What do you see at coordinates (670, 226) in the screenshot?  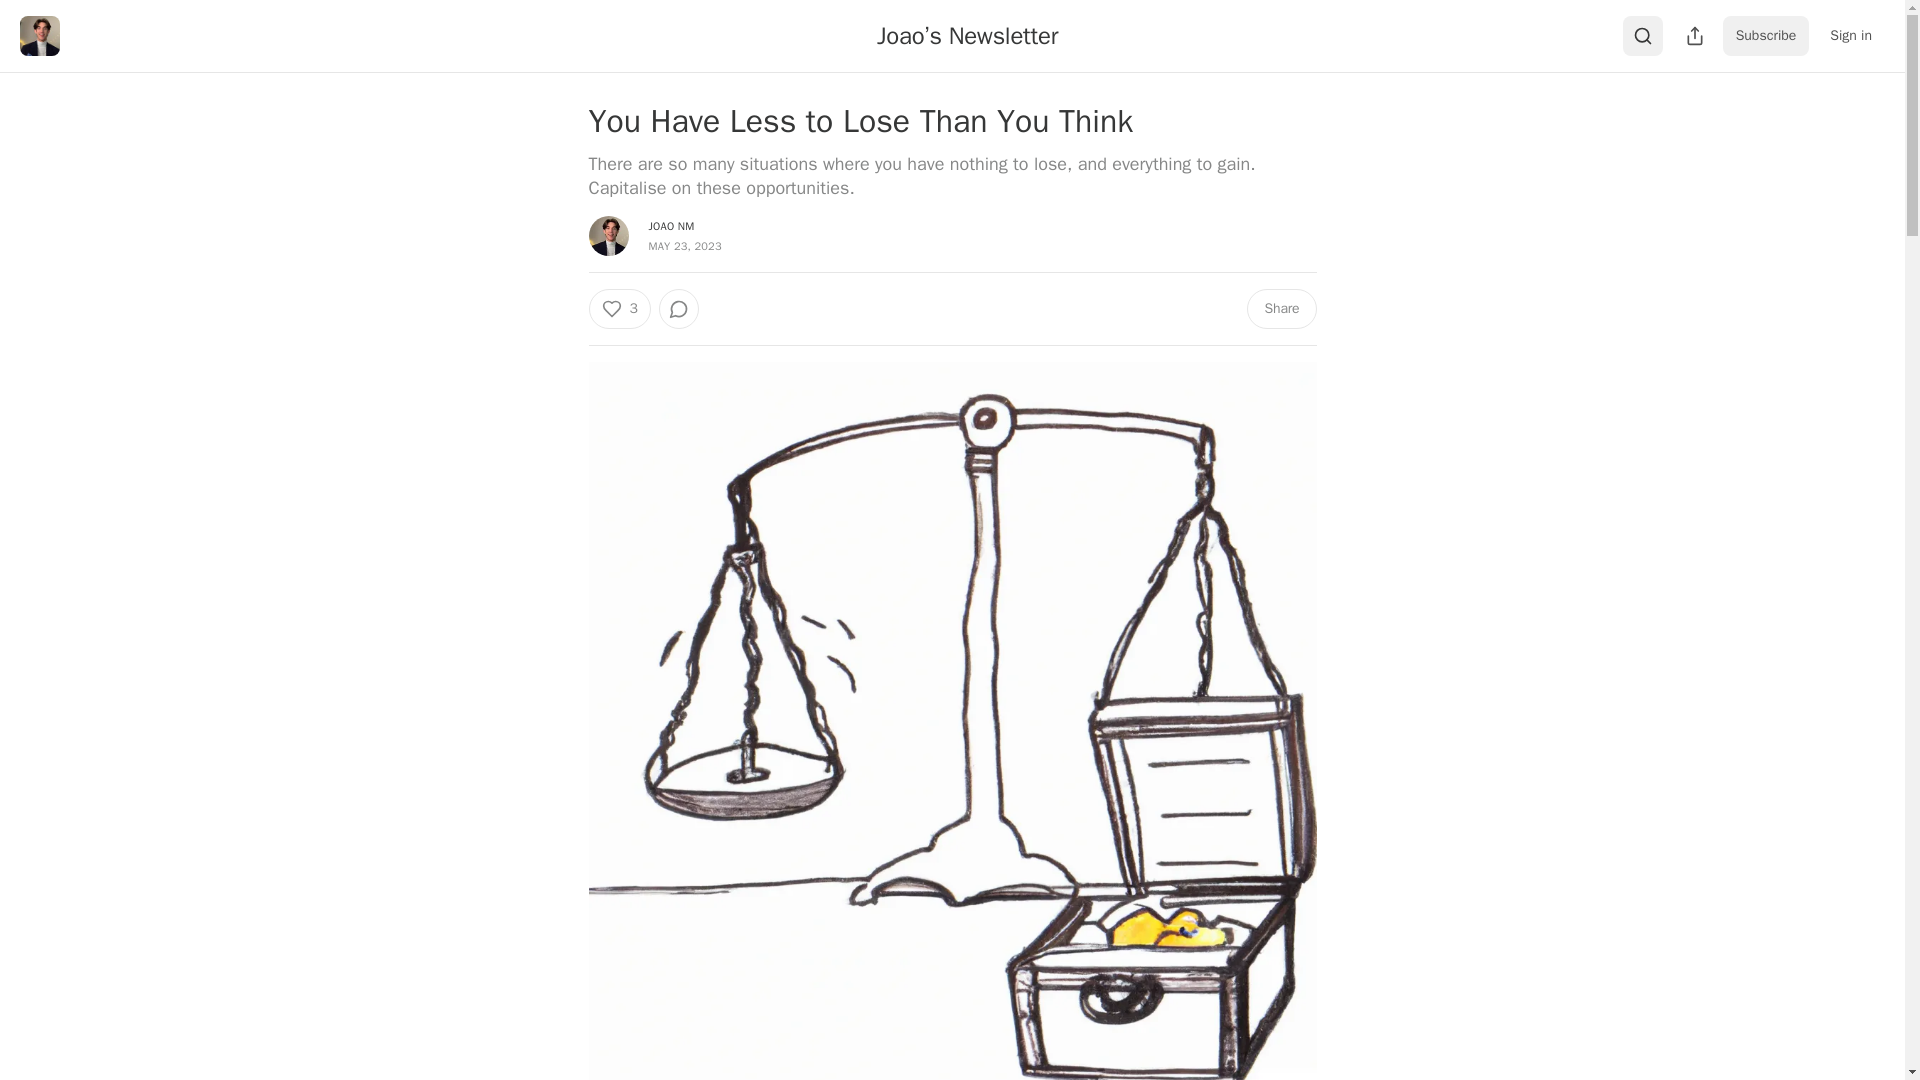 I see `JOAO NM` at bounding box center [670, 226].